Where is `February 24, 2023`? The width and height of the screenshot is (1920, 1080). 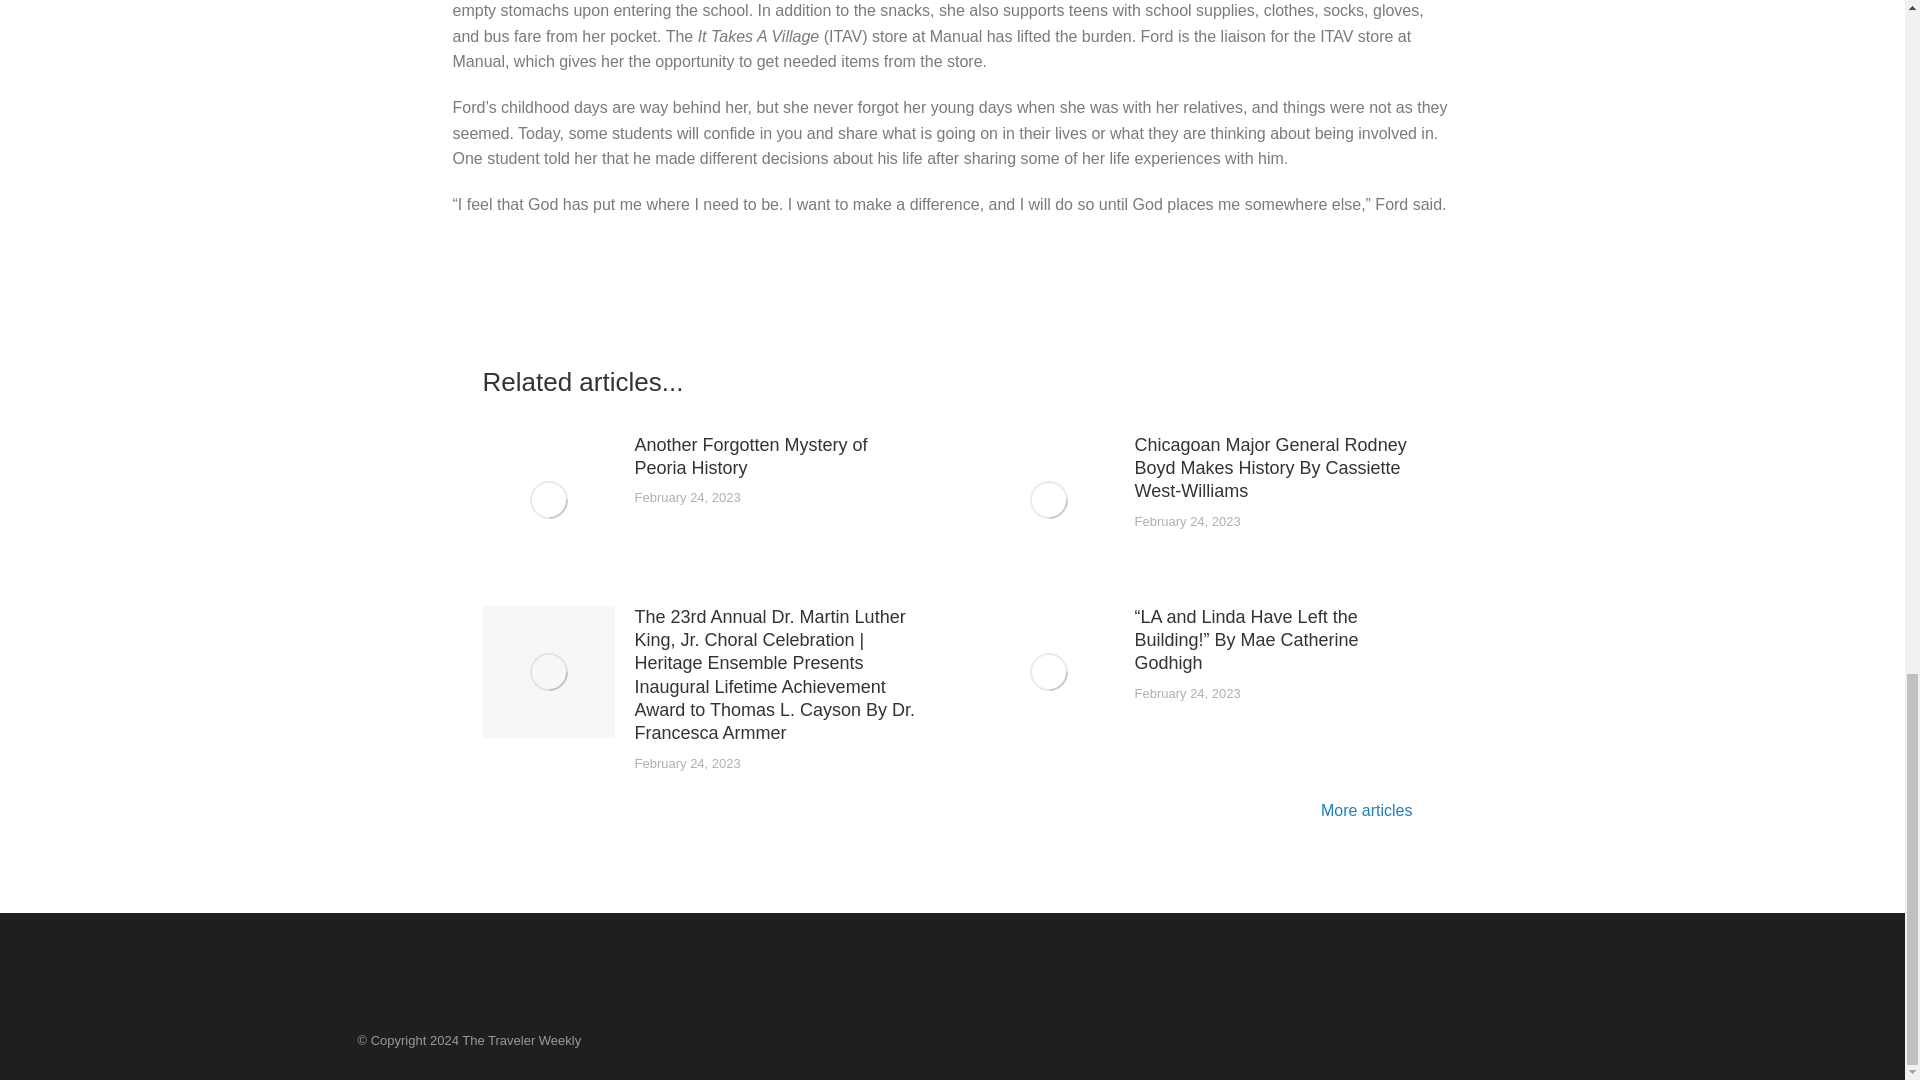 February 24, 2023 is located at coordinates (1187, 522).